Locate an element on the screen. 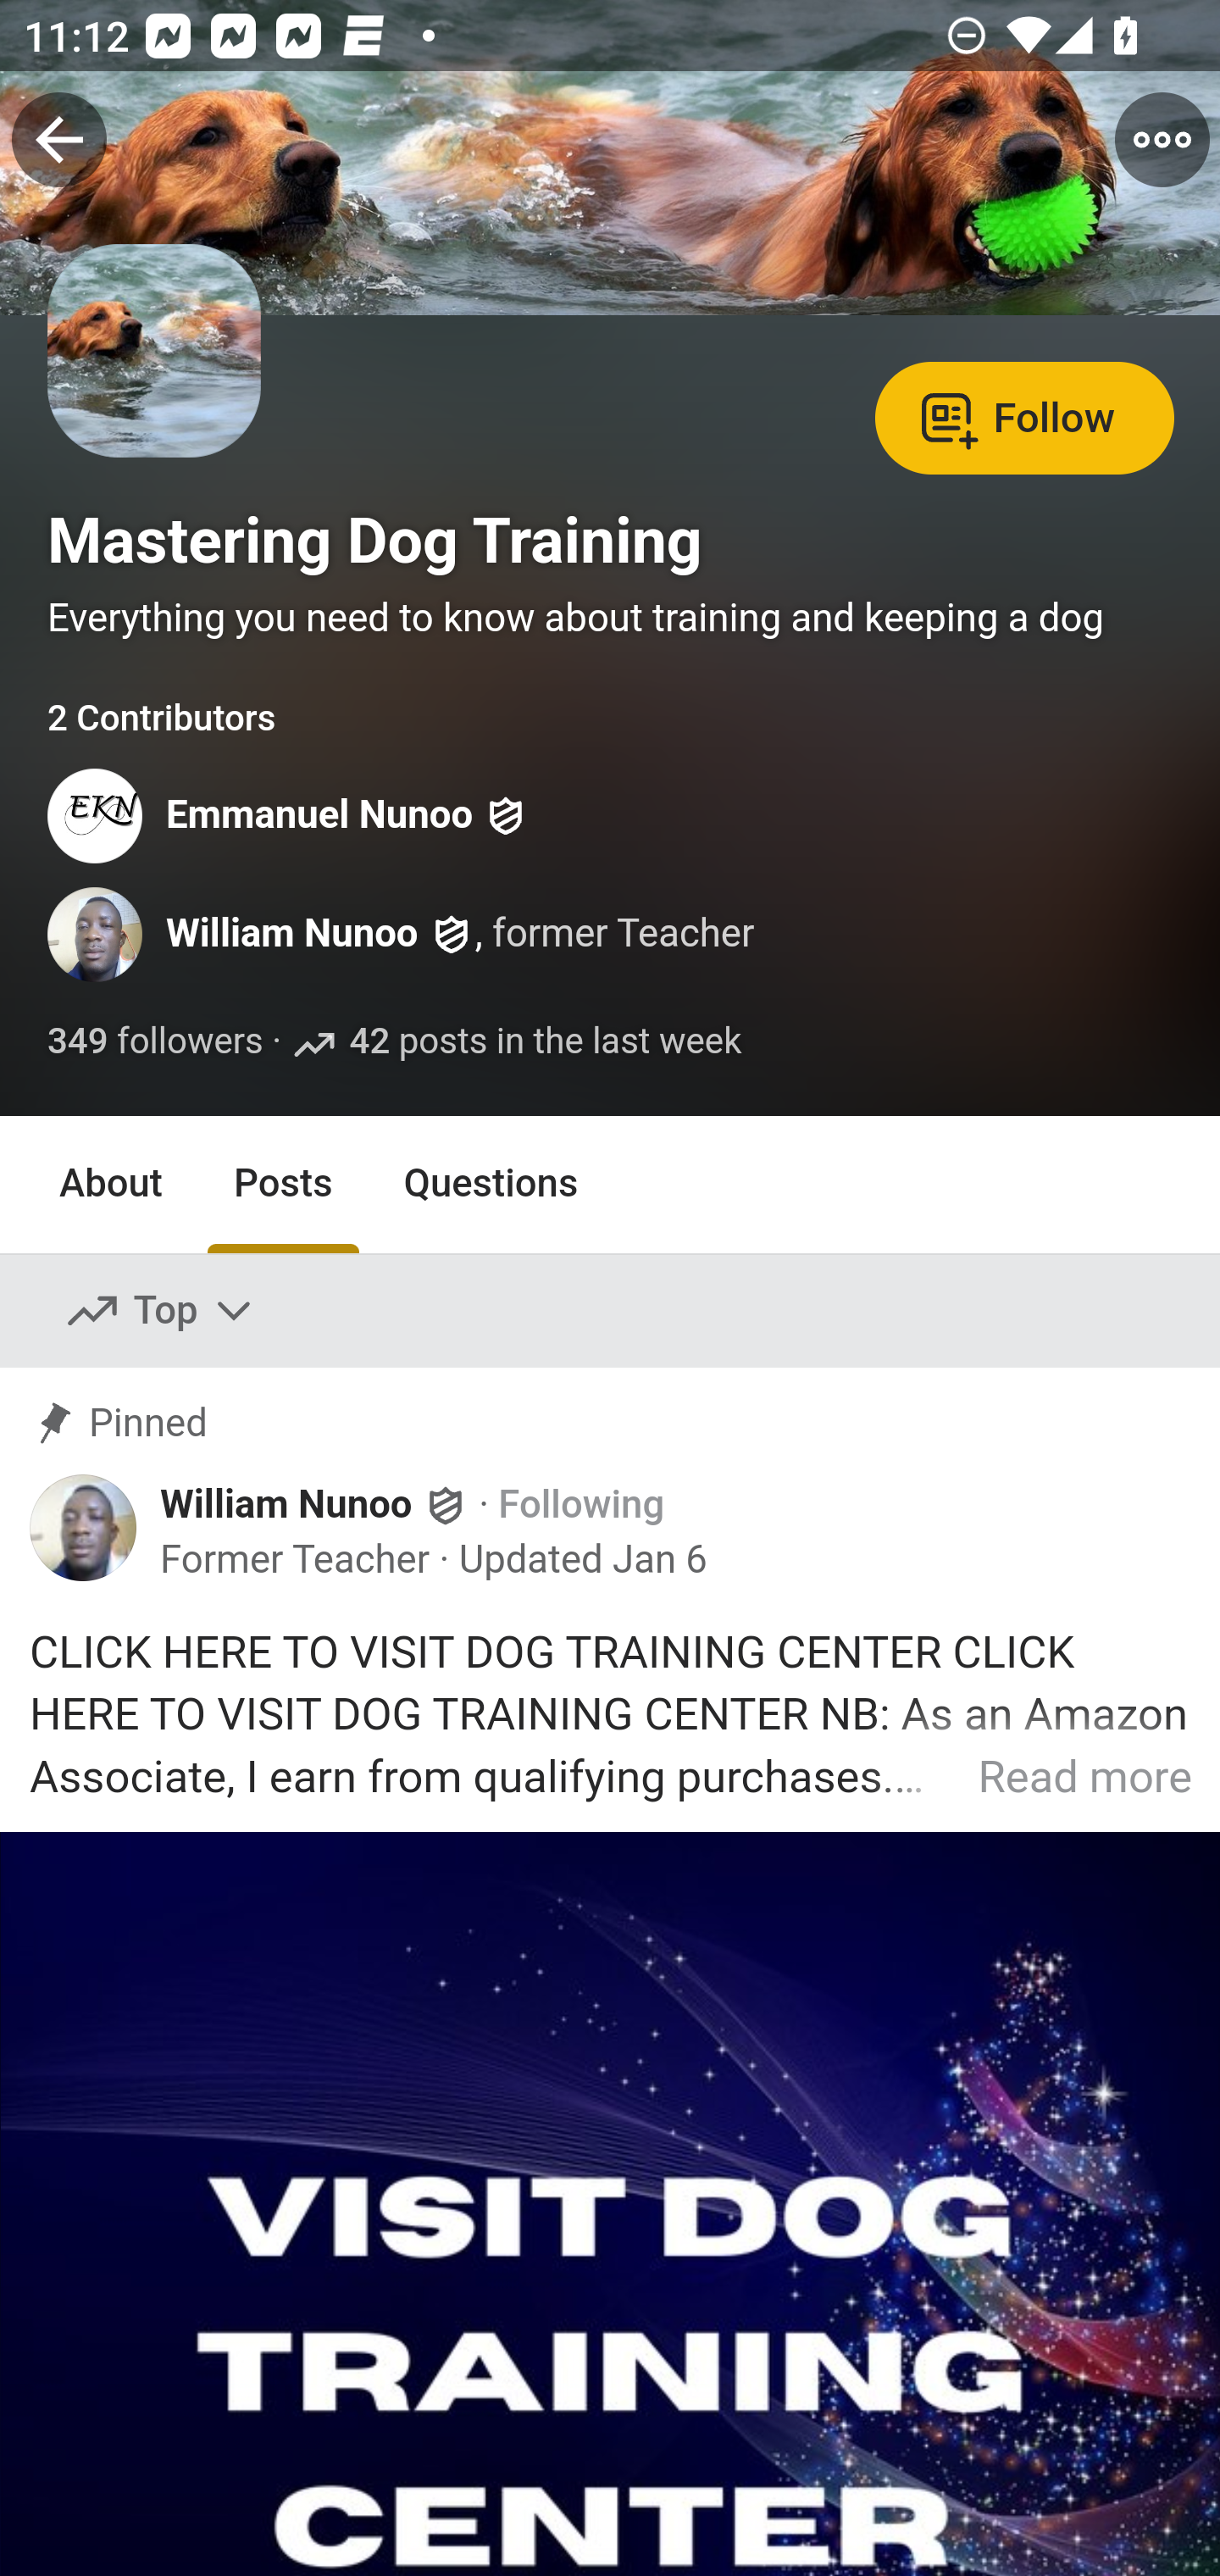 This screenshot has width=1220, height=2576. About is located at coordinates (112, 1185).